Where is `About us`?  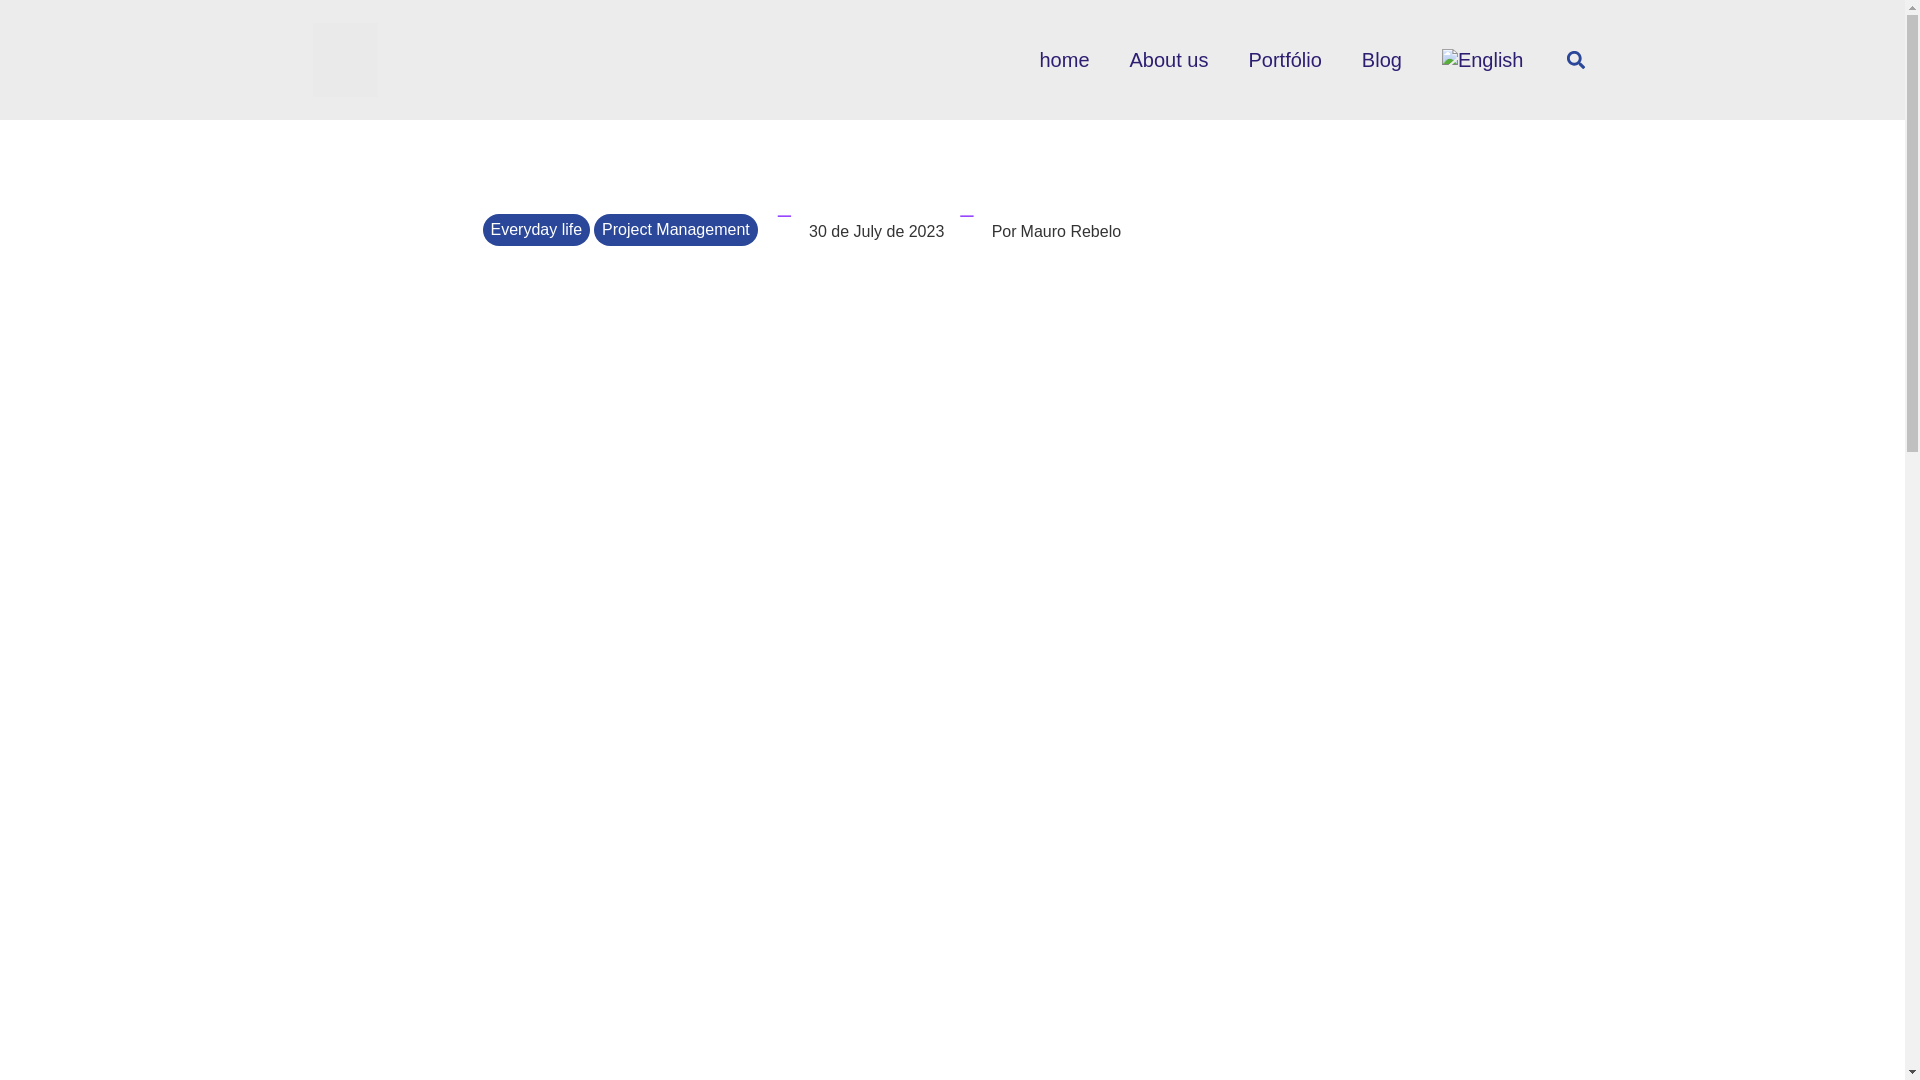 About us is located at coordinates (1168, 60).